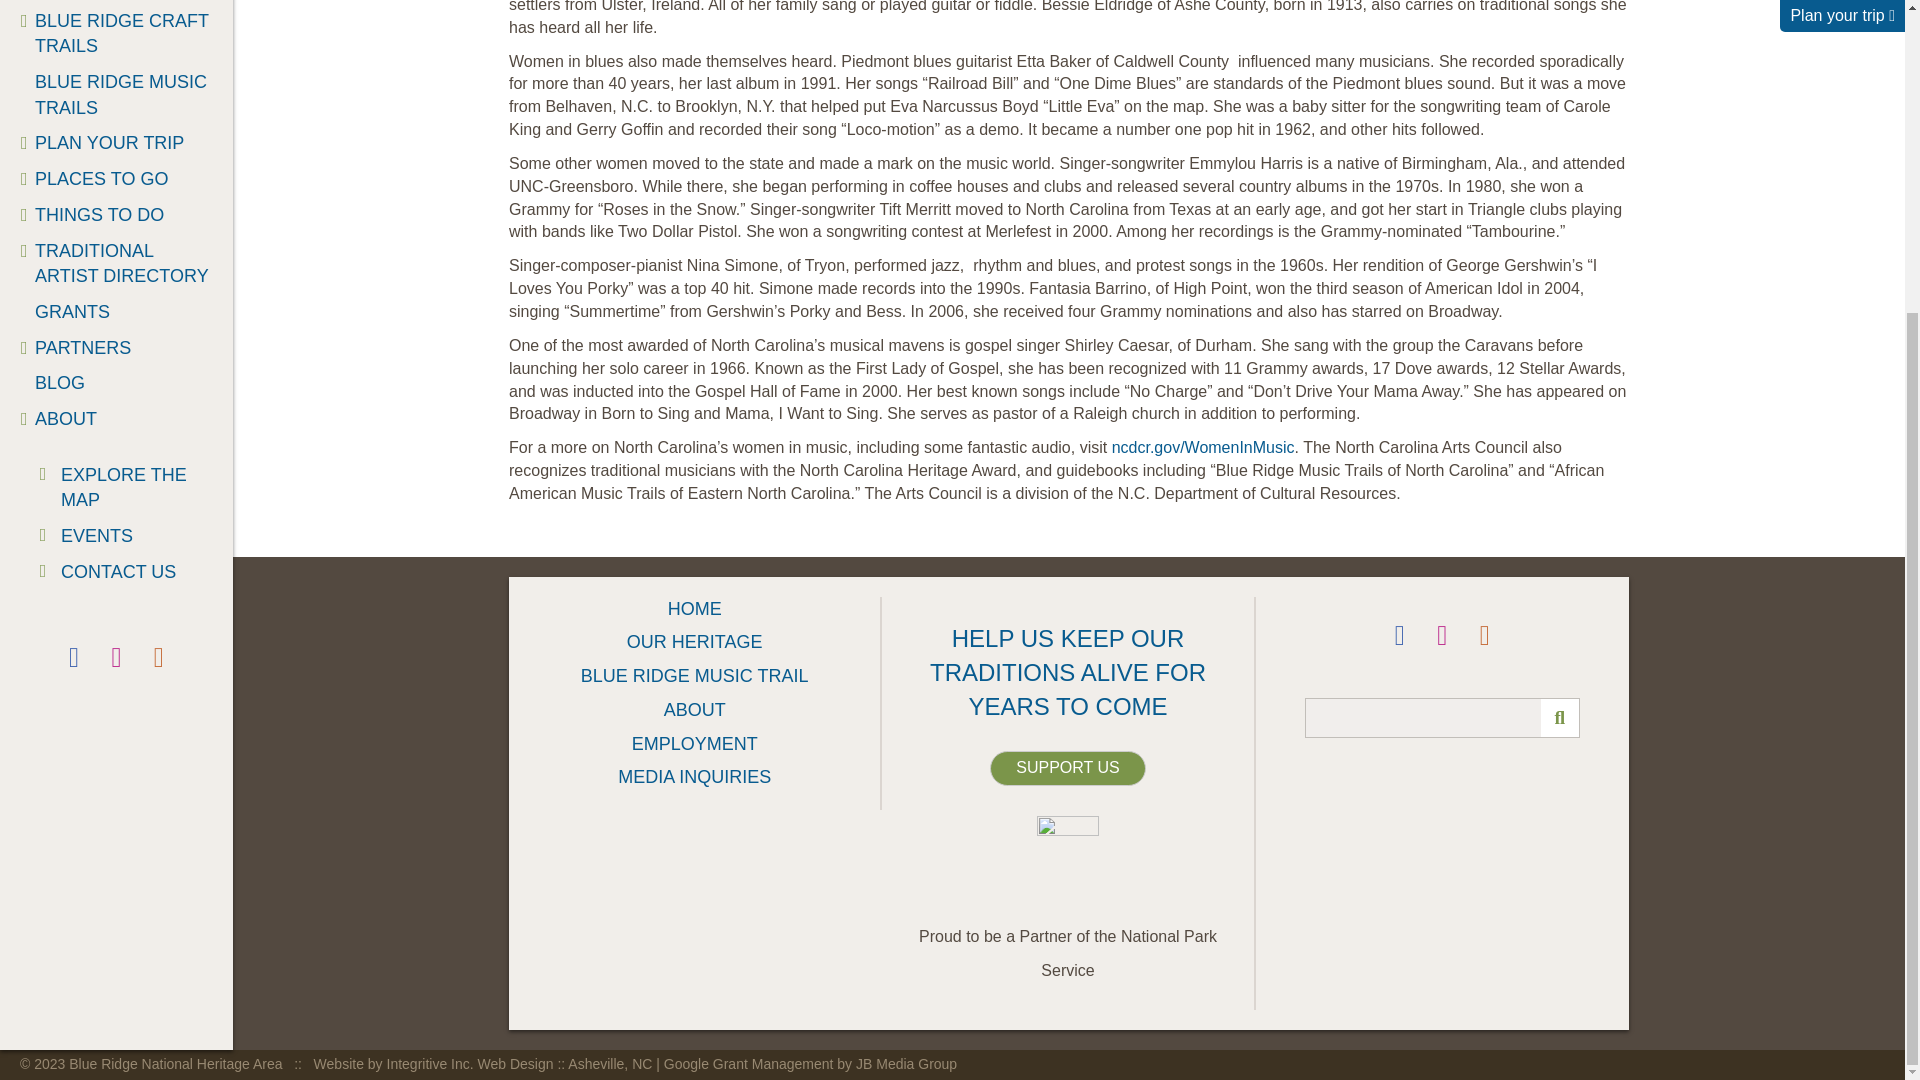 The width and height of the screenshot is (1920, 1080). Describe the element at coordinates (1442, 717) in the screenshot. I see `Search` at that location.